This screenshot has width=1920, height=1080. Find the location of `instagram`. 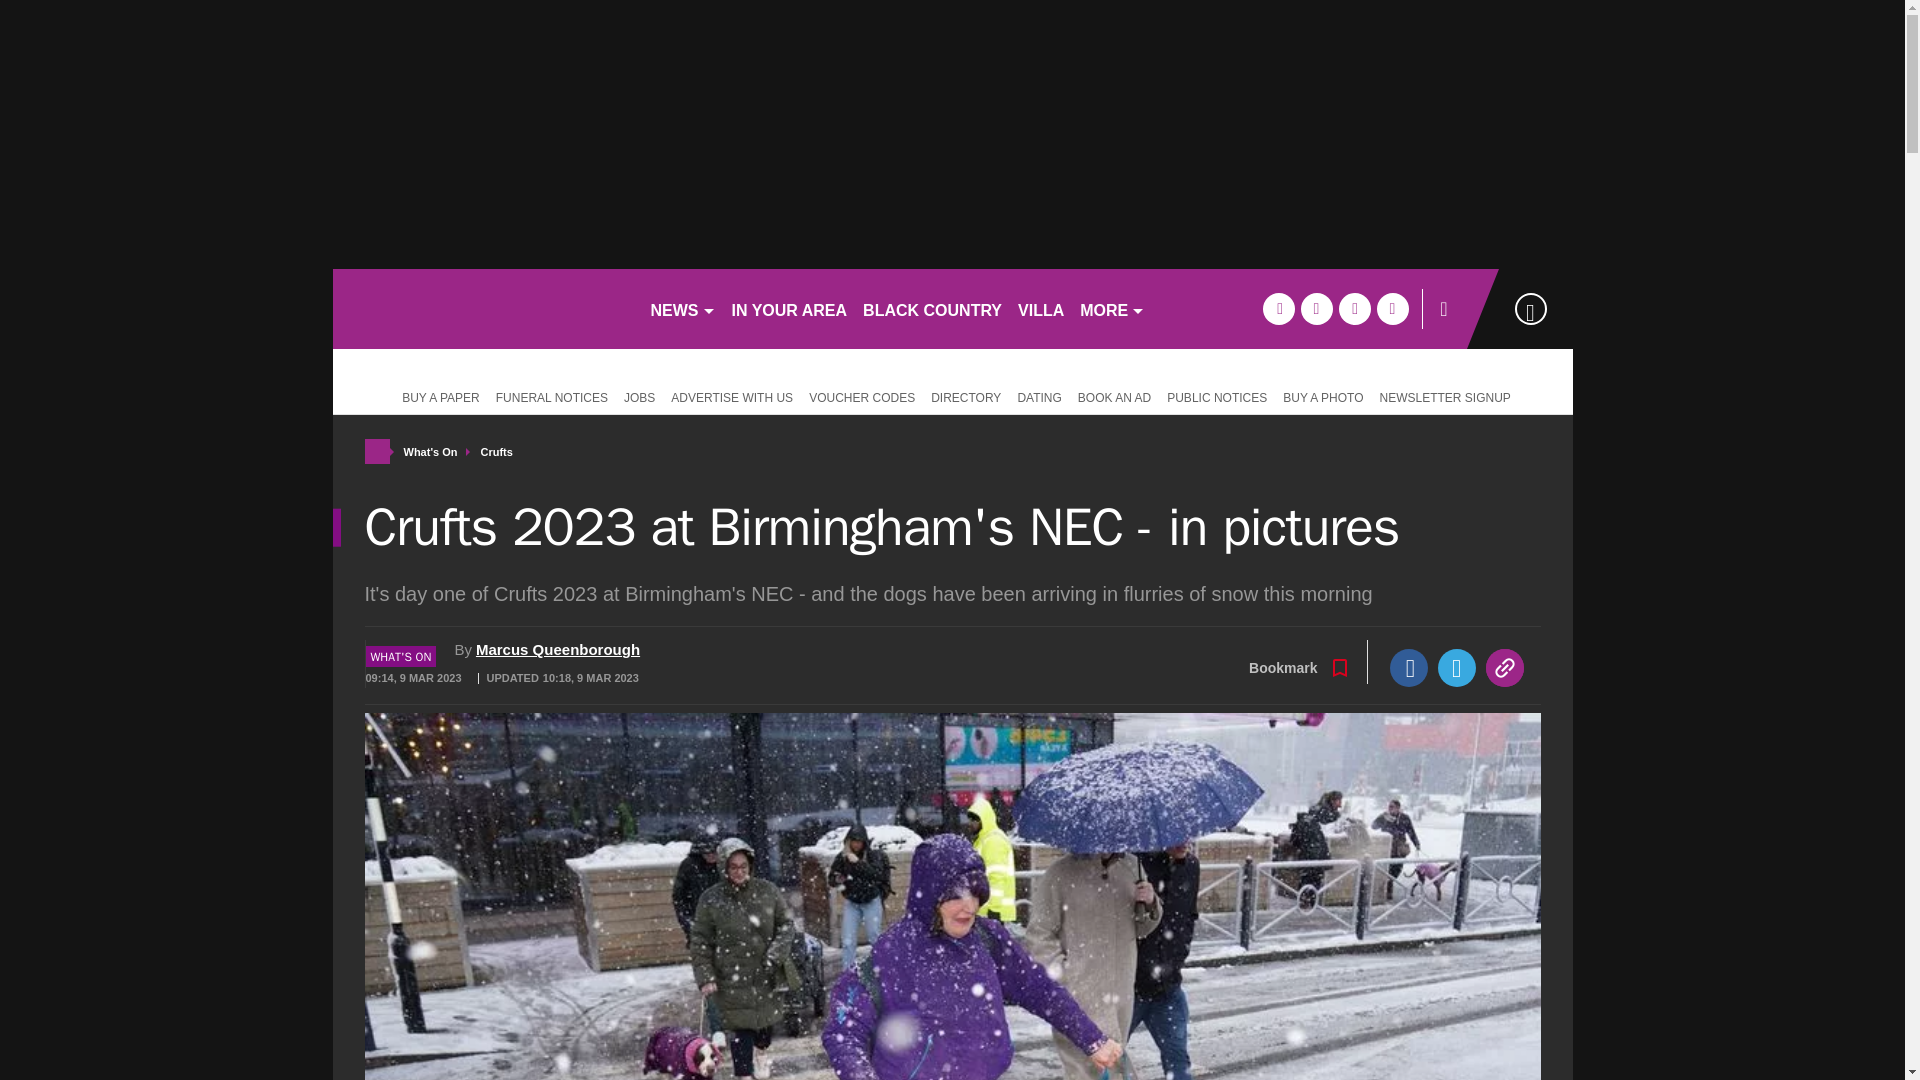

instagram is located at coordinates (1392, 308).